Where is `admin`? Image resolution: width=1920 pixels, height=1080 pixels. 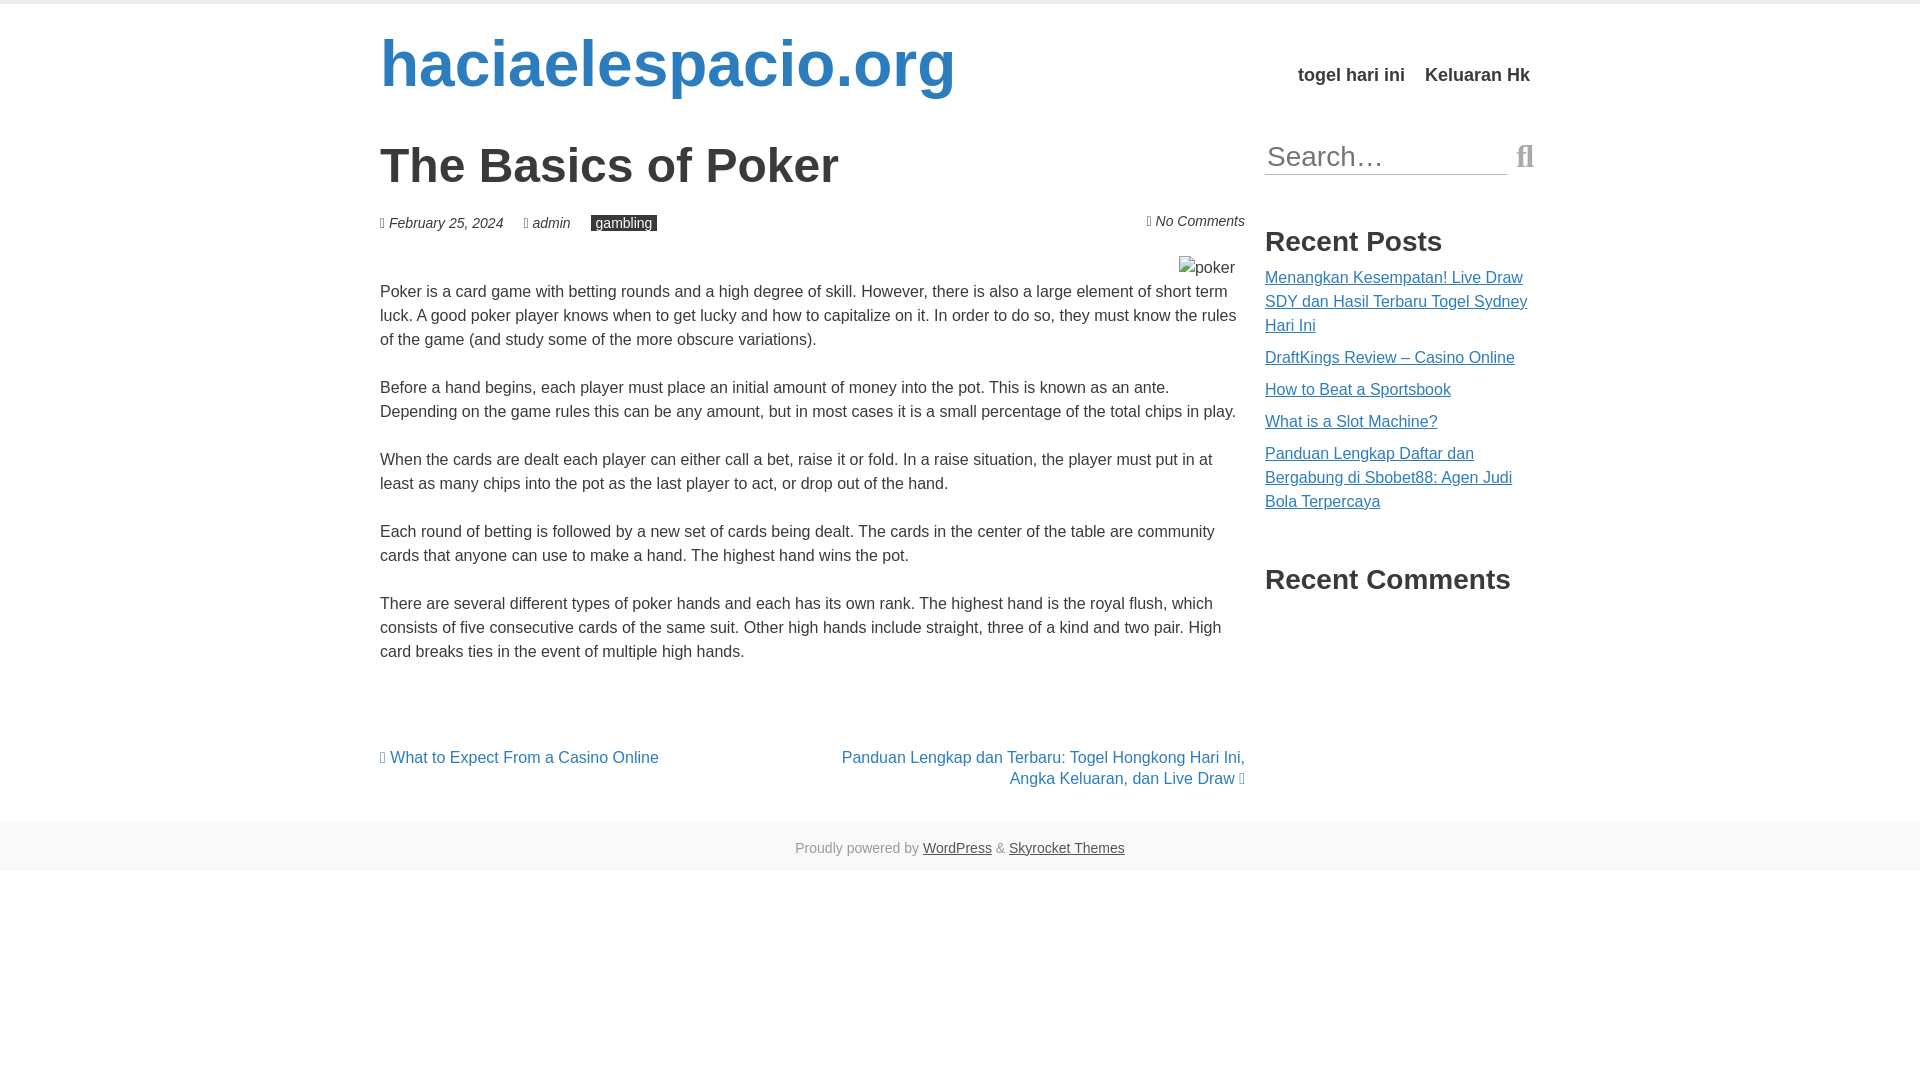 admin is located at coordinates (550, 222).